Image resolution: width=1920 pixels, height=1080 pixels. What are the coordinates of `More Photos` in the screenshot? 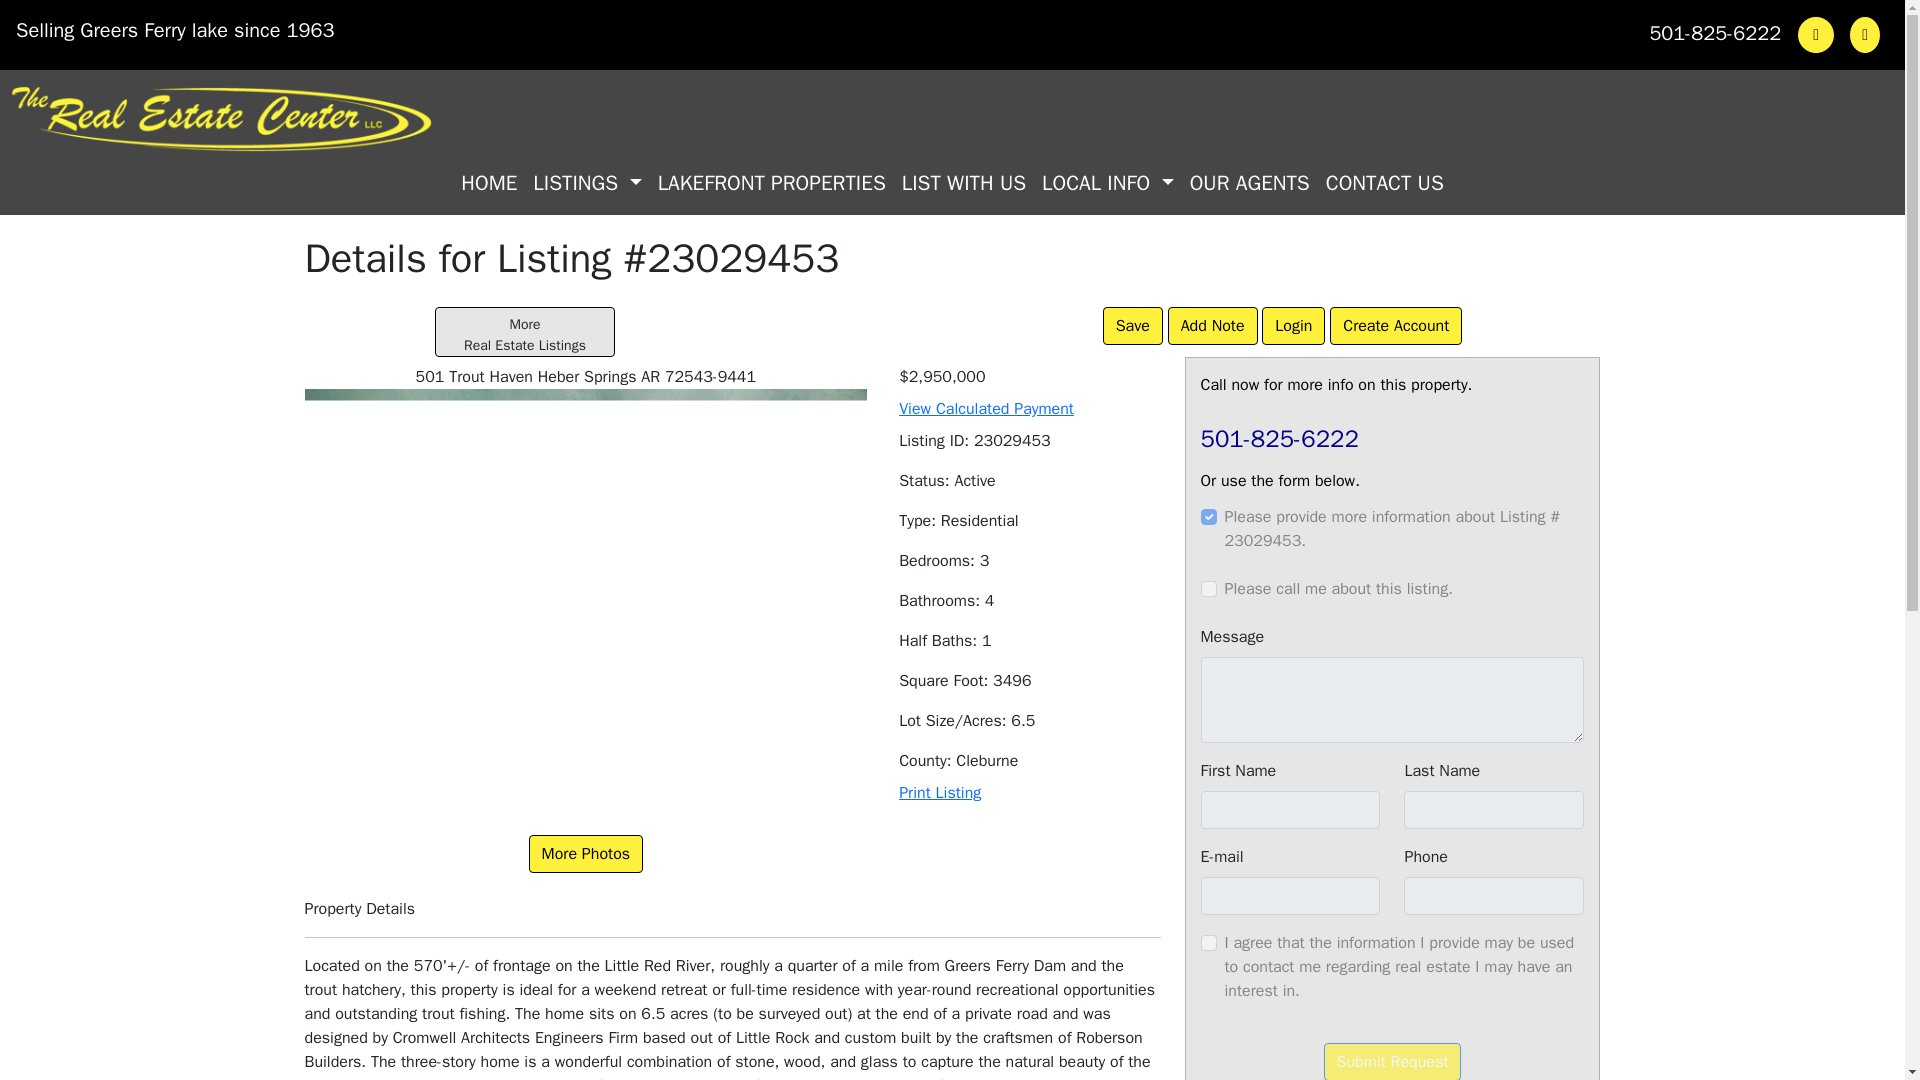 It's located at (1208, 943).